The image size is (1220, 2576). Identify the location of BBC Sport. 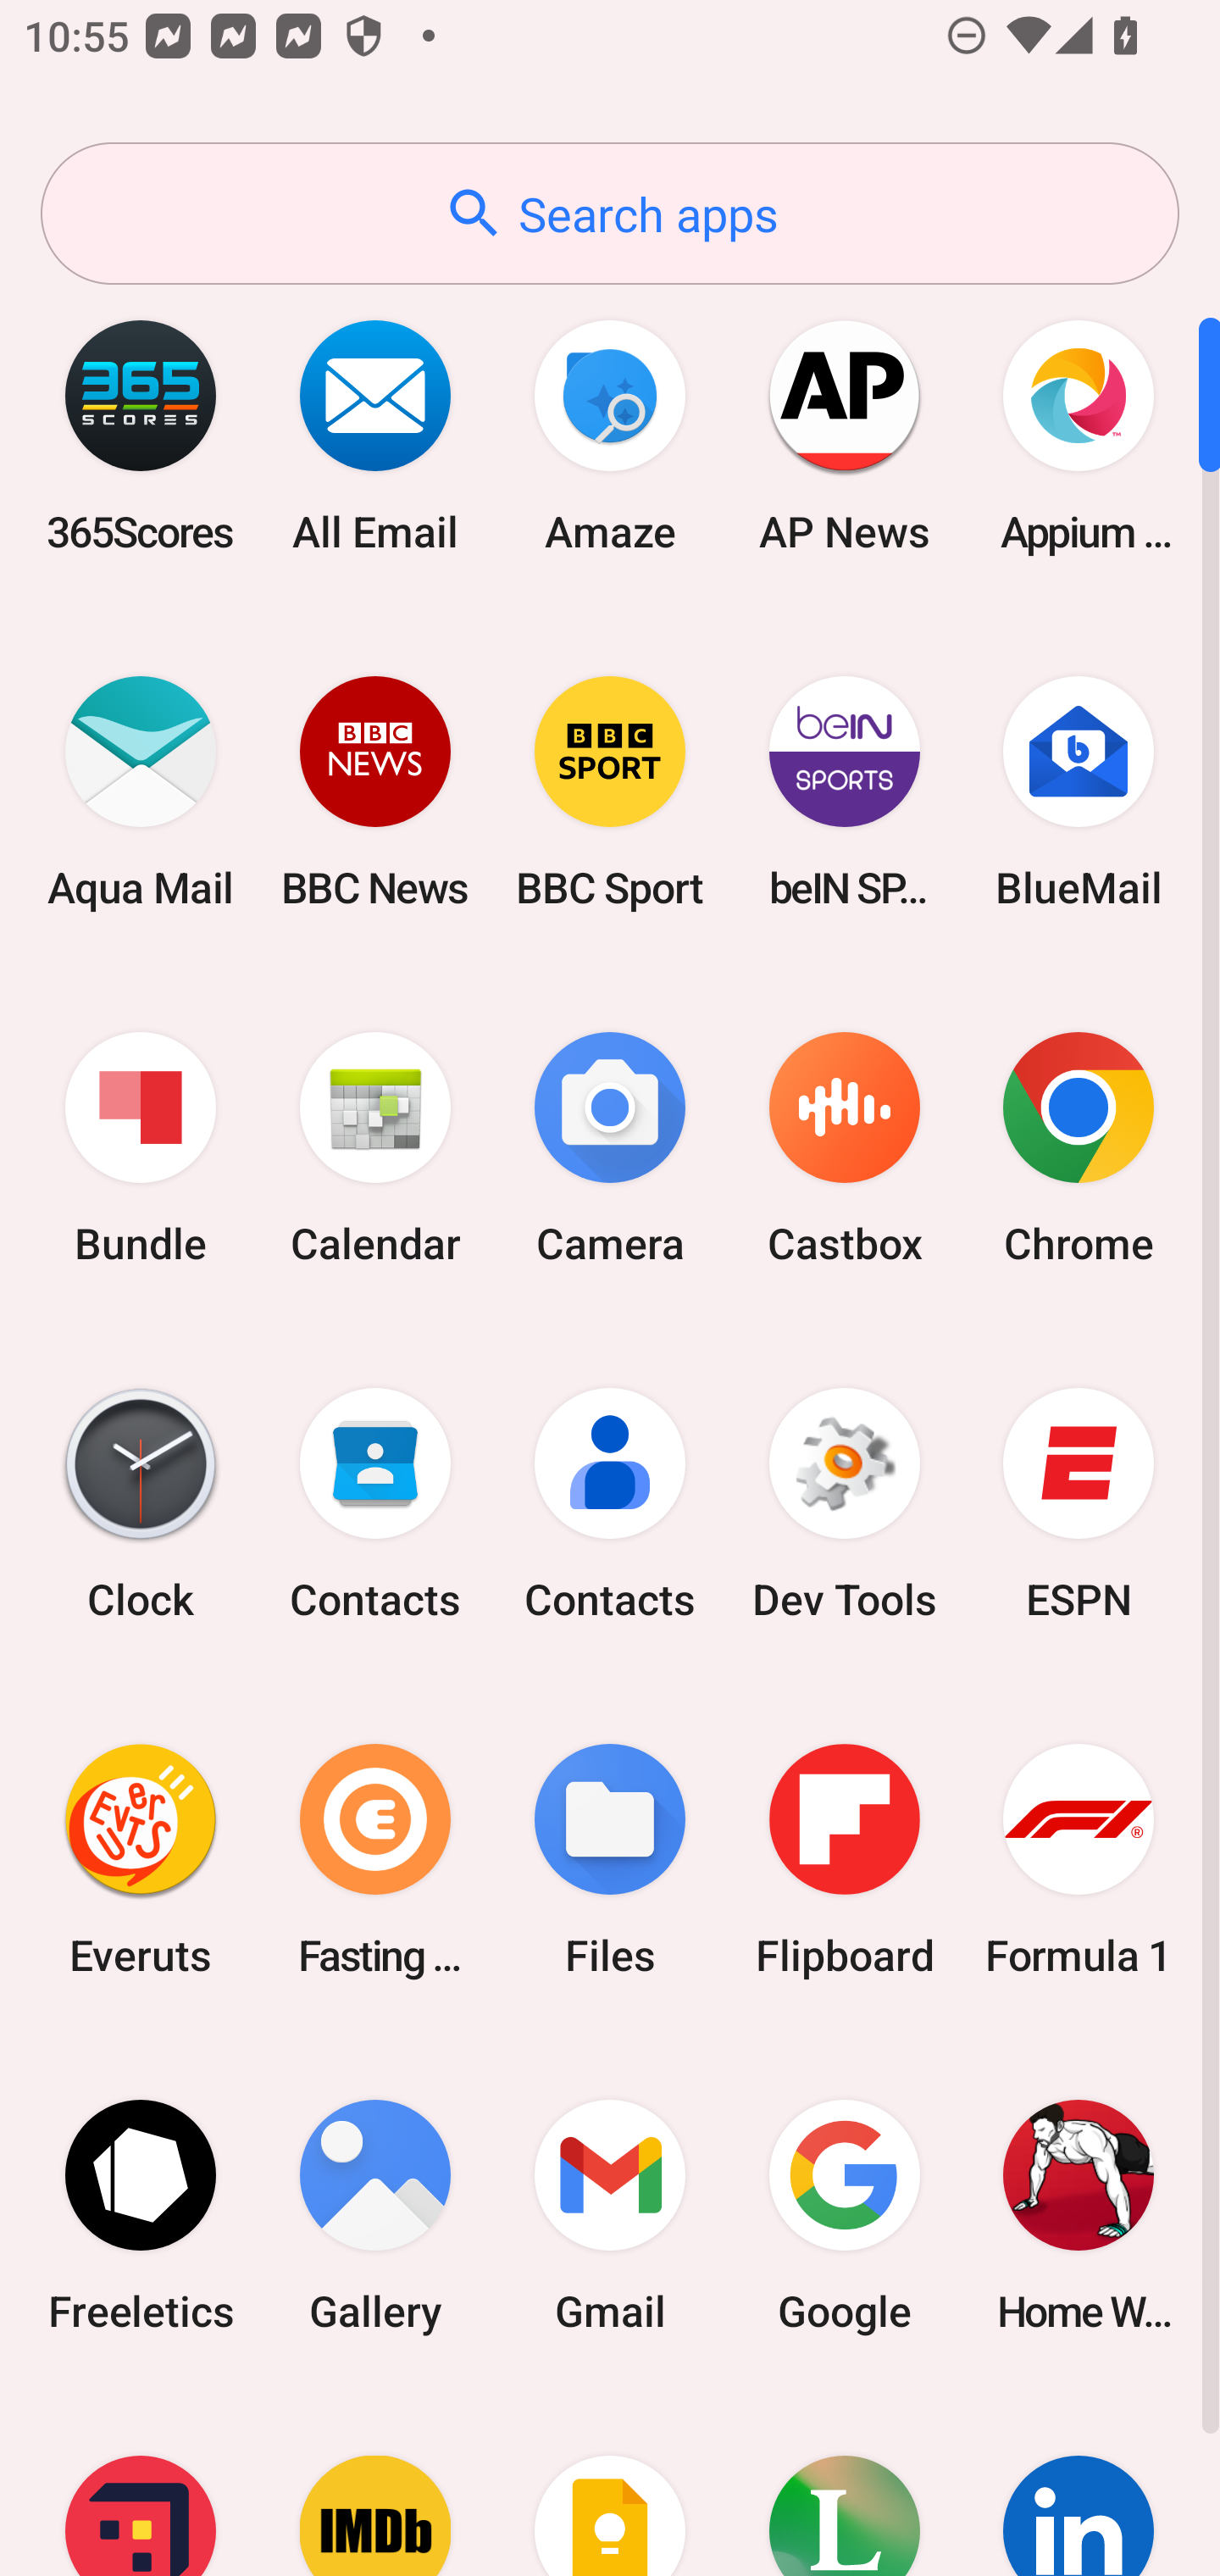
(610, 791).